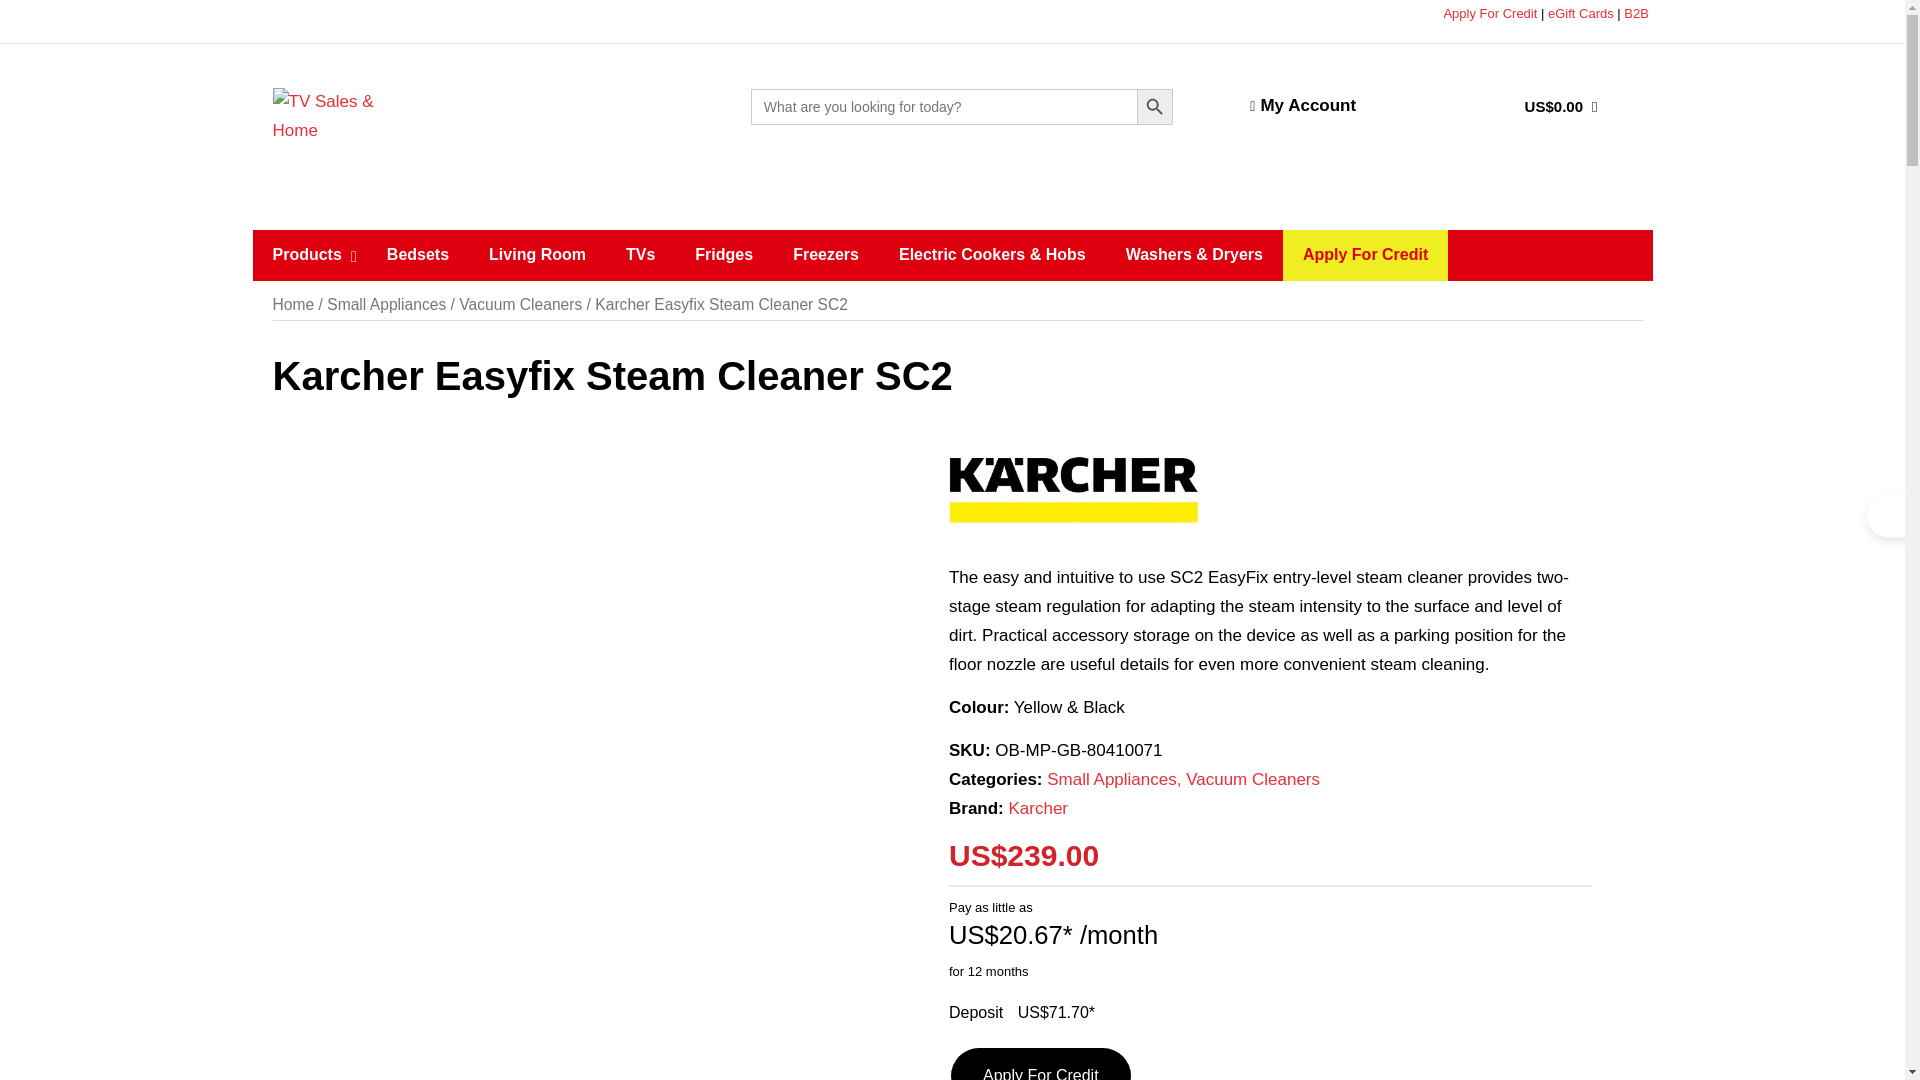 This screenshot has width=1920, height=1080. Describe the element at coordinates (1638, 13) in the screenshot. I see `B2B ` at that location.